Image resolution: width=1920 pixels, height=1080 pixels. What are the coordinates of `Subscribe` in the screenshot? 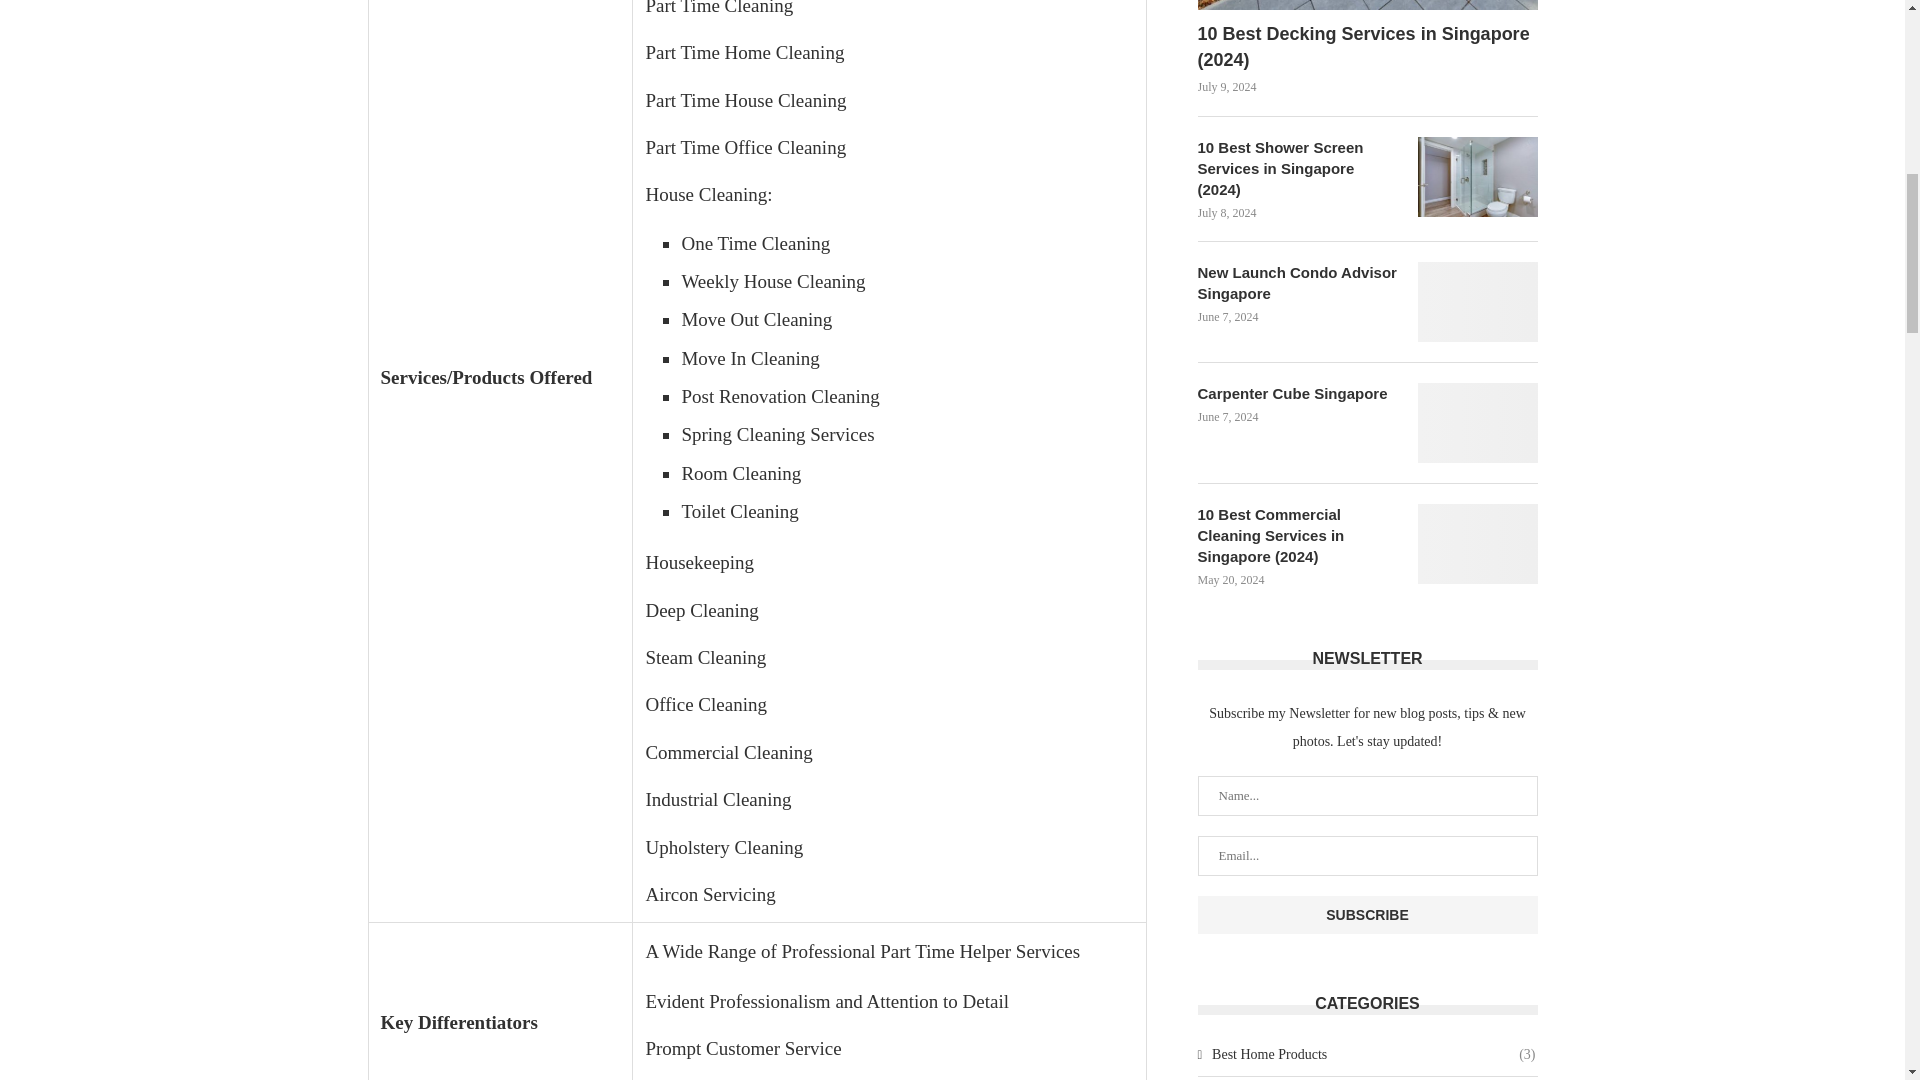 It's located at (1368, 915).